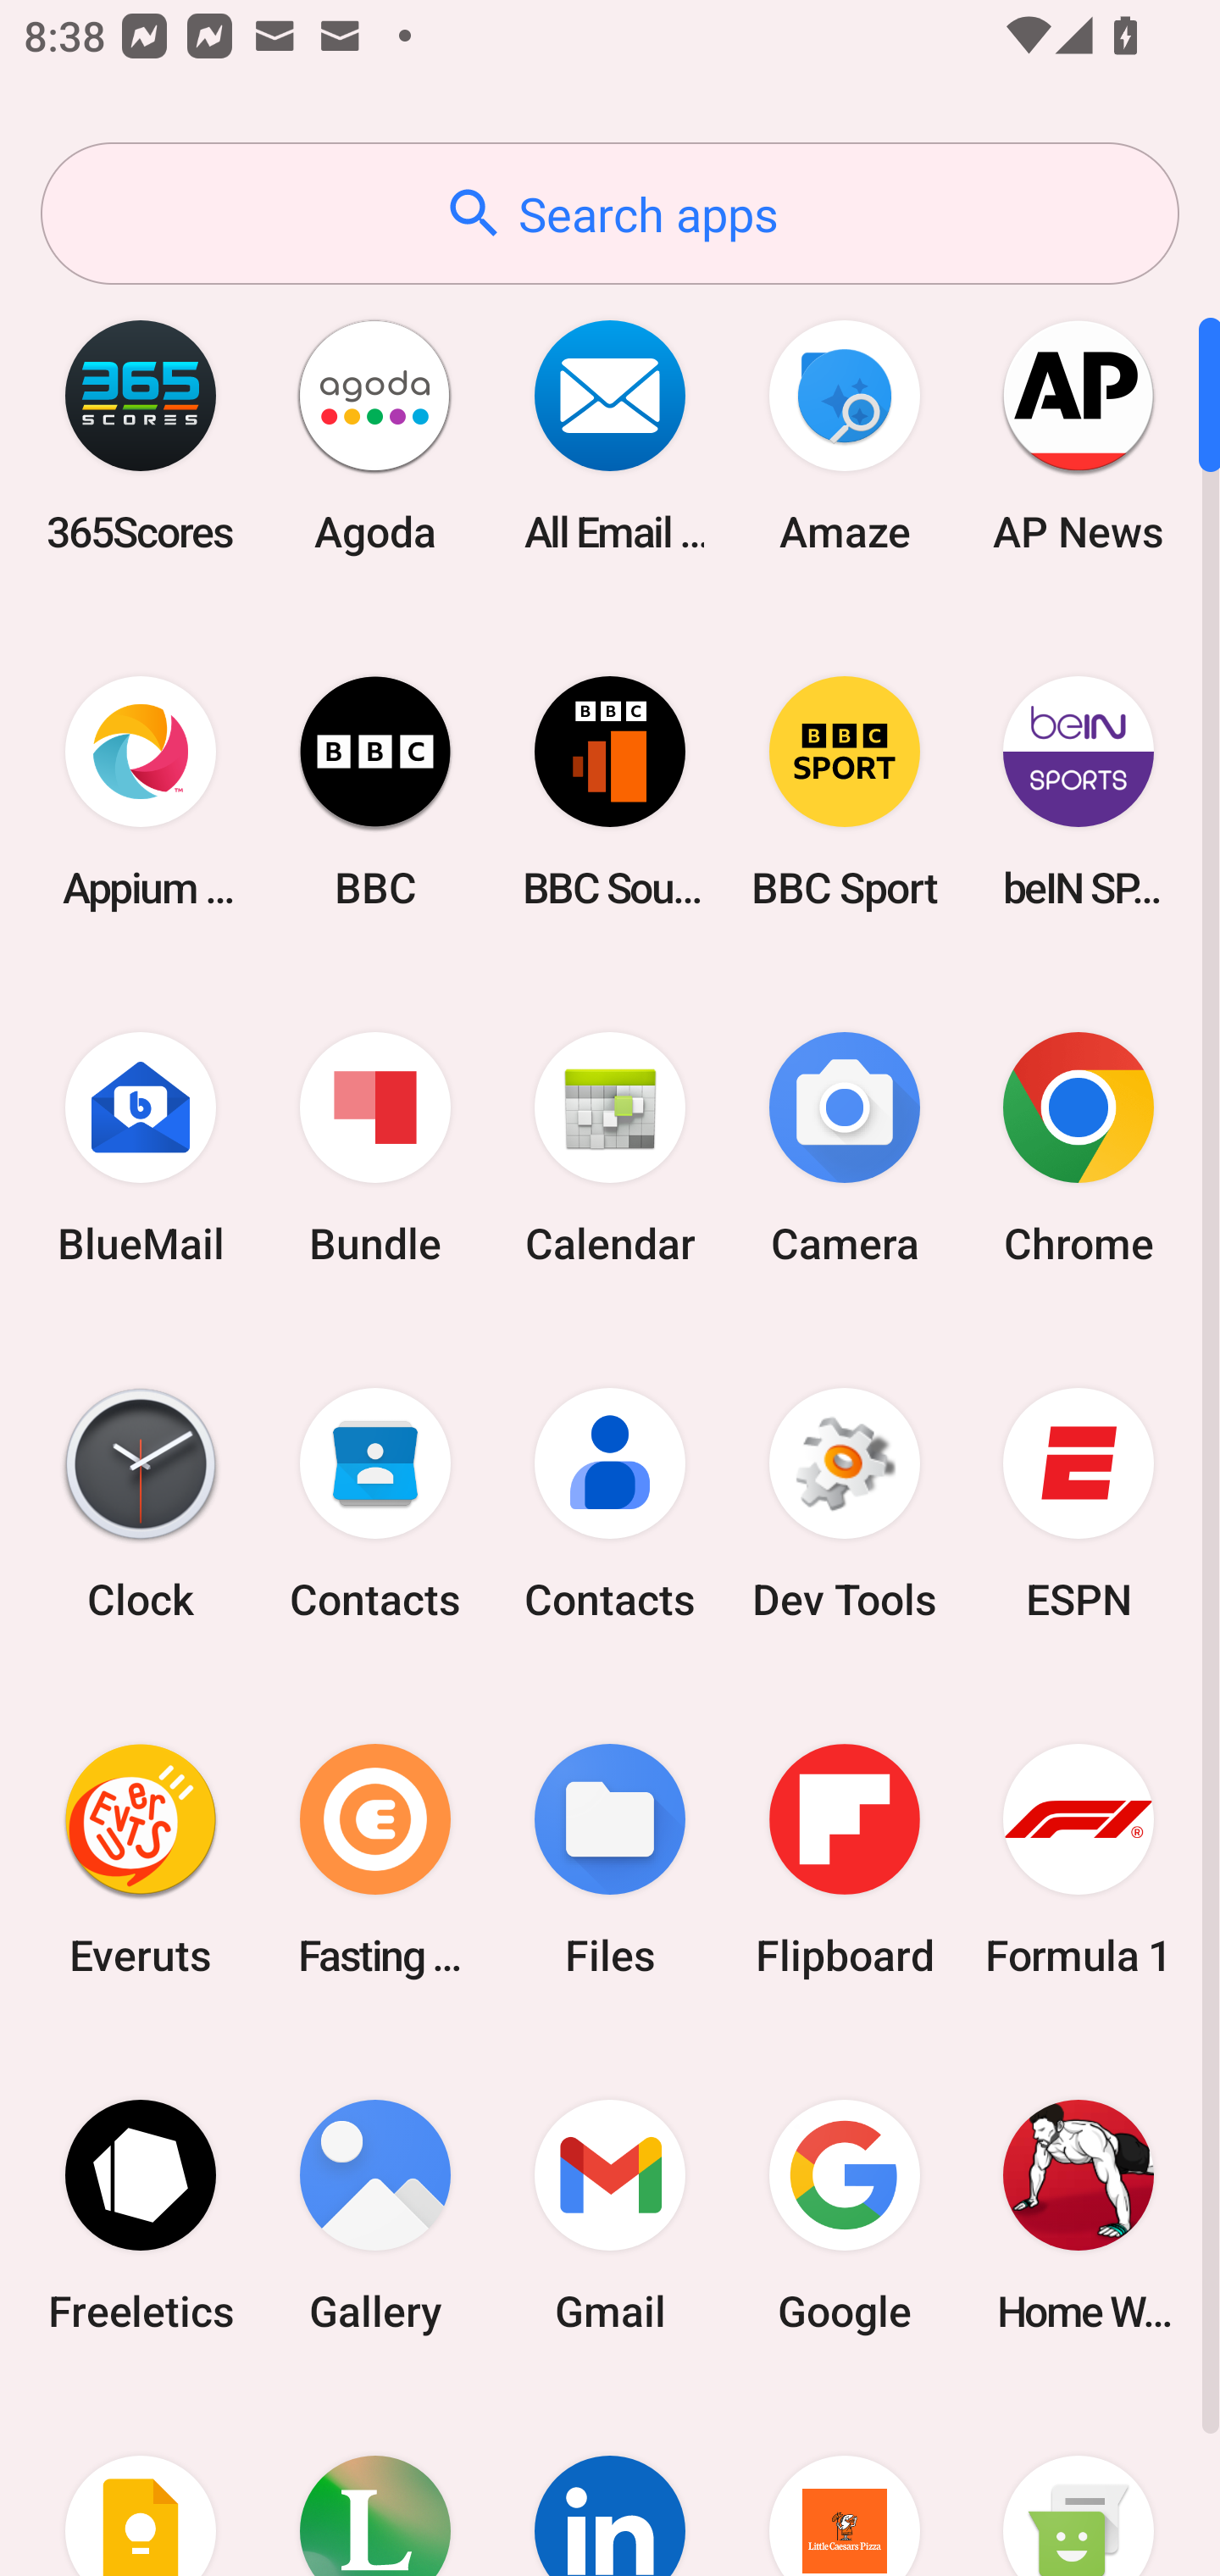  I want to click on Contacts, so click(610, 1504).